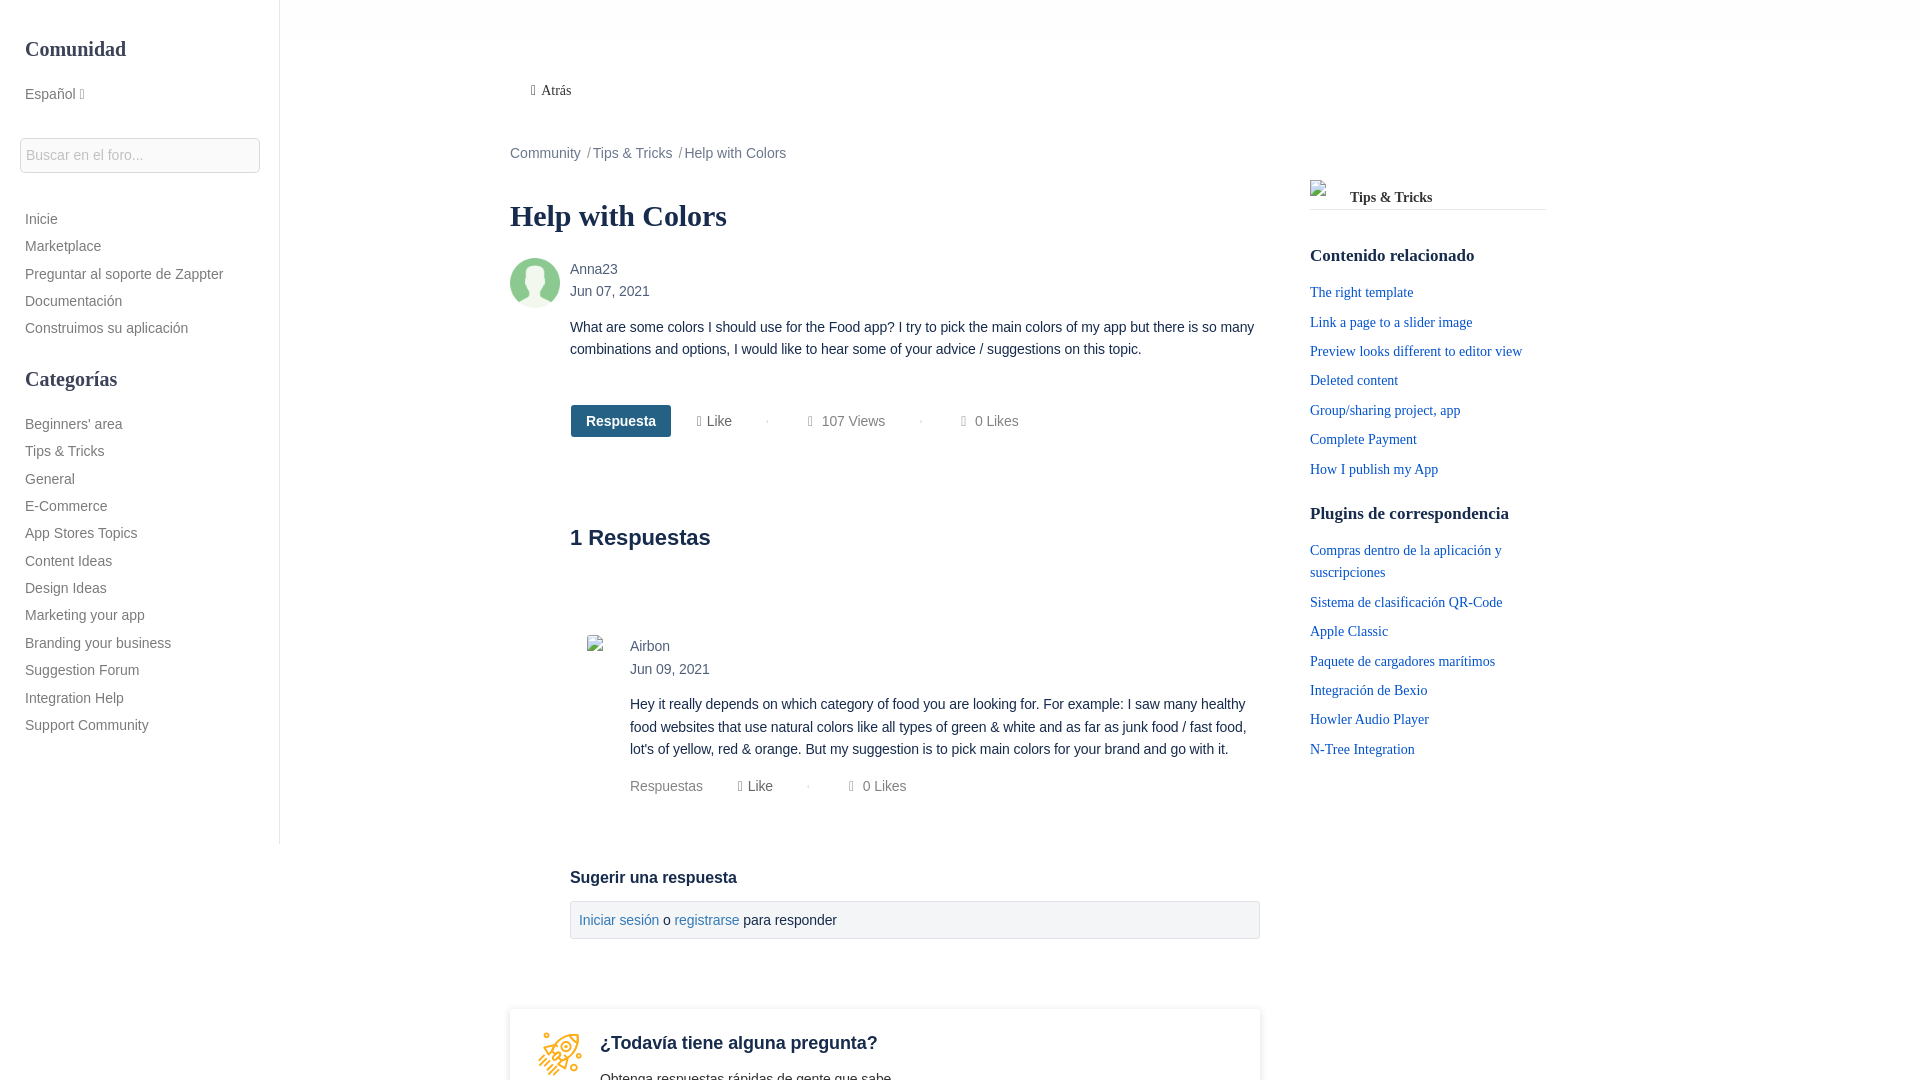 The image size is (1920, 1080). What do you see at coordinates (707, 919) in the screenshot?
I see `registrarse` at bounding box center [707, 919].